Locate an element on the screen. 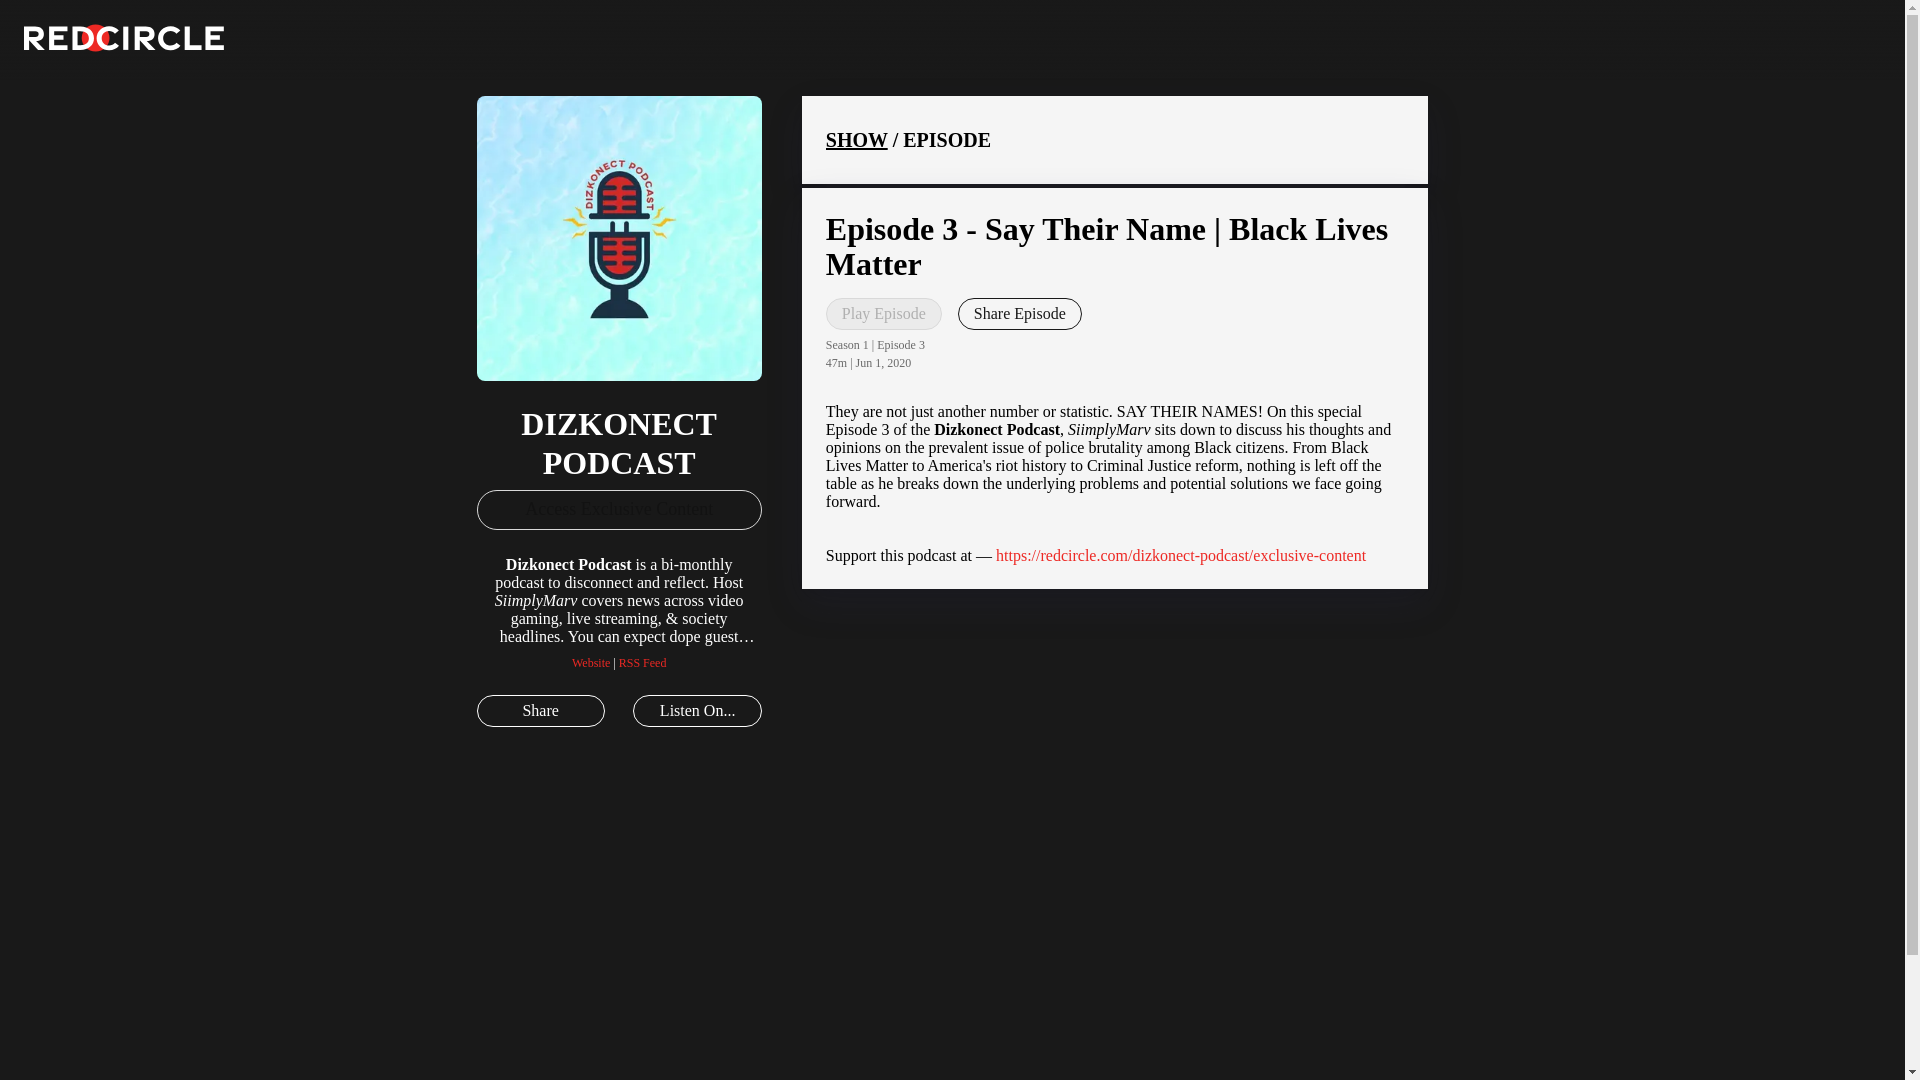 This screenshot has width=1920, height=1080. RSS Feed is located at coordinates (642, 662).